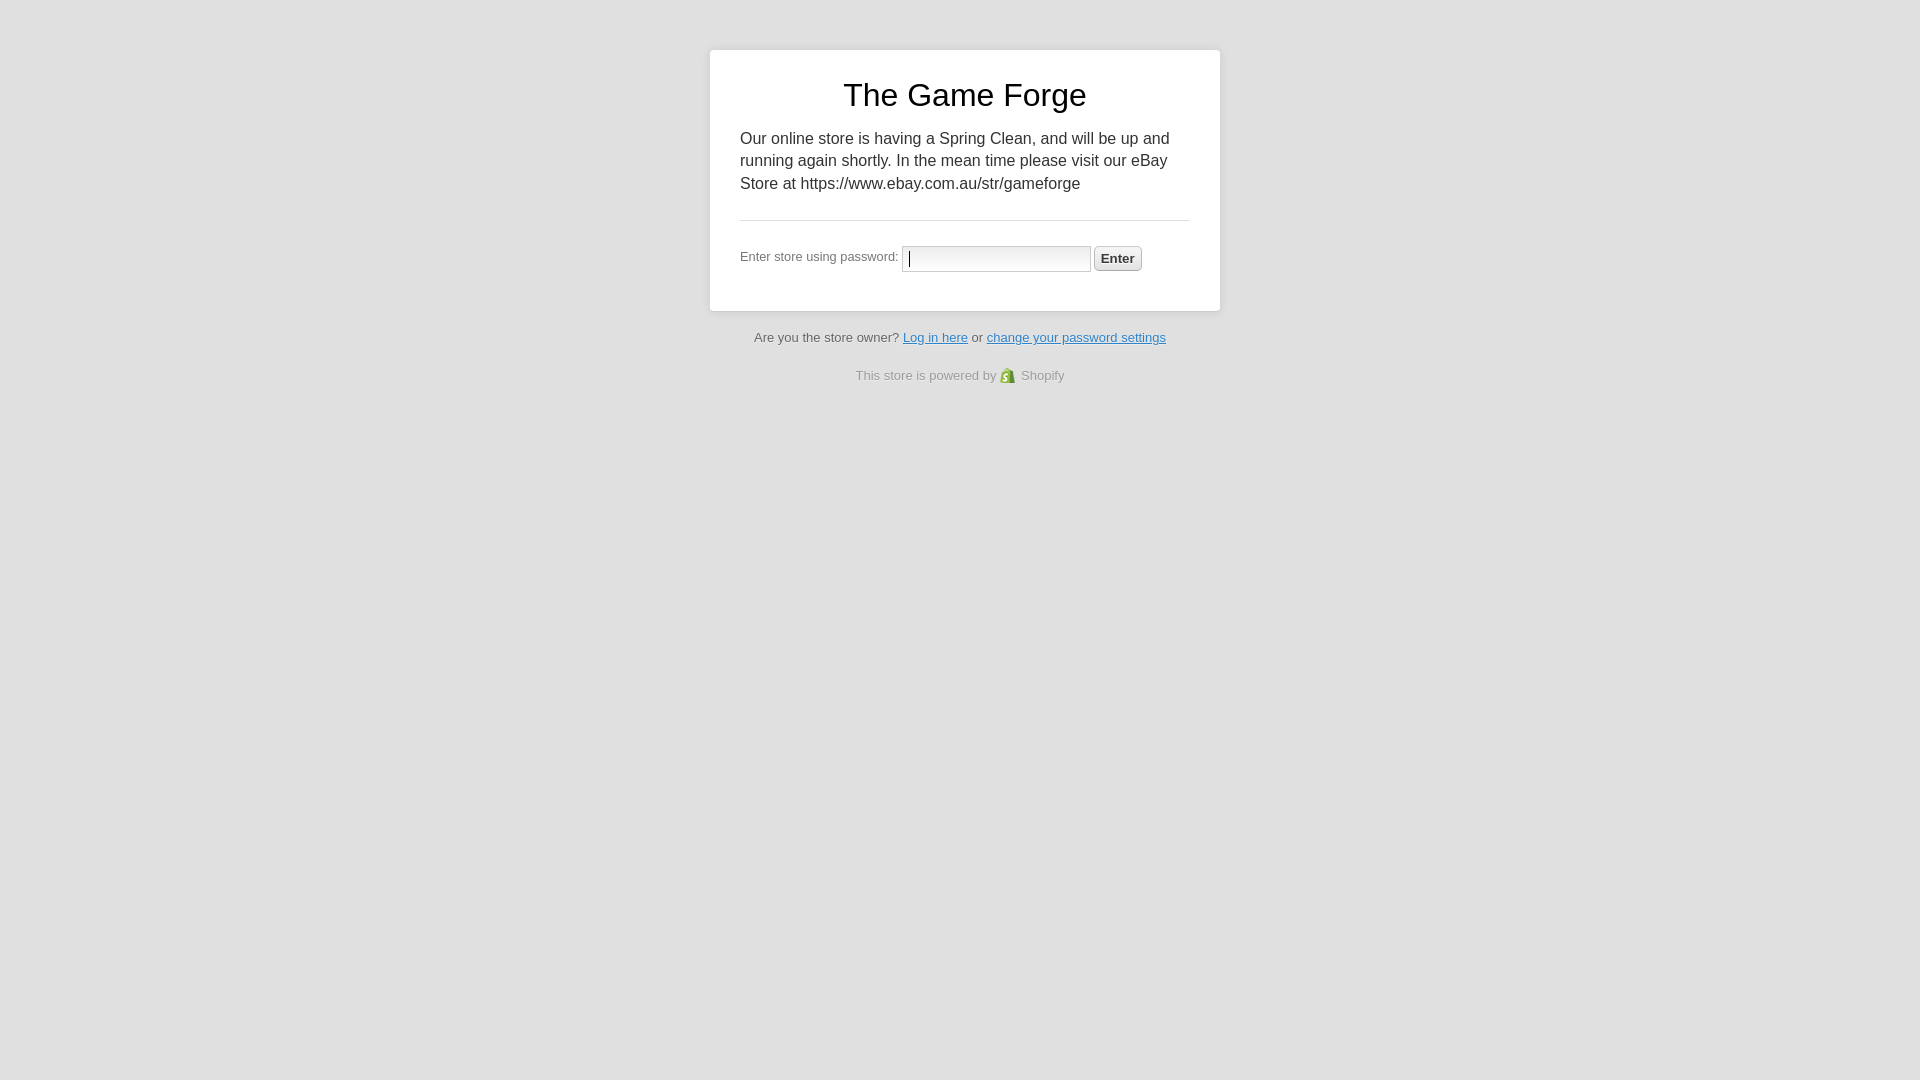  I want to click on Enter, so click(1118, 258).